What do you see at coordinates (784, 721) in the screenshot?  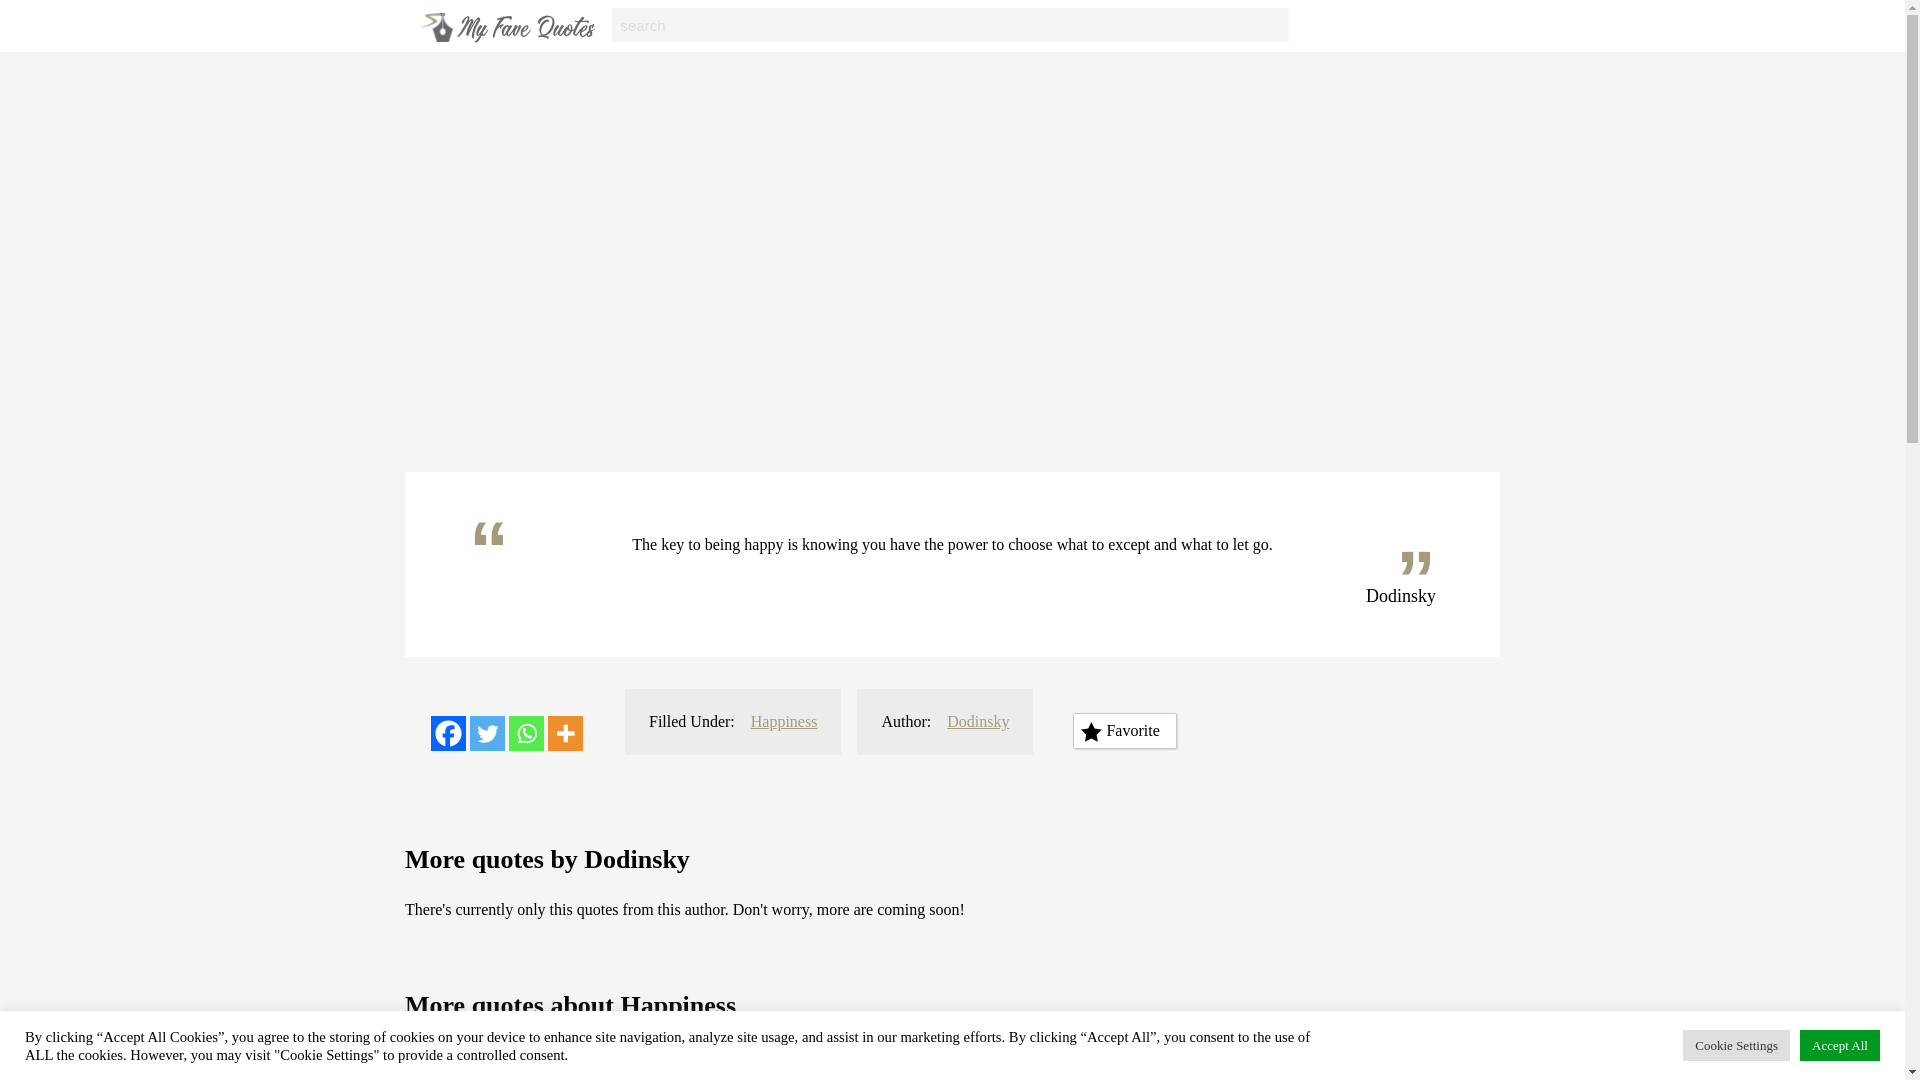 I see `Happiness` at bounding box center [784, 721].